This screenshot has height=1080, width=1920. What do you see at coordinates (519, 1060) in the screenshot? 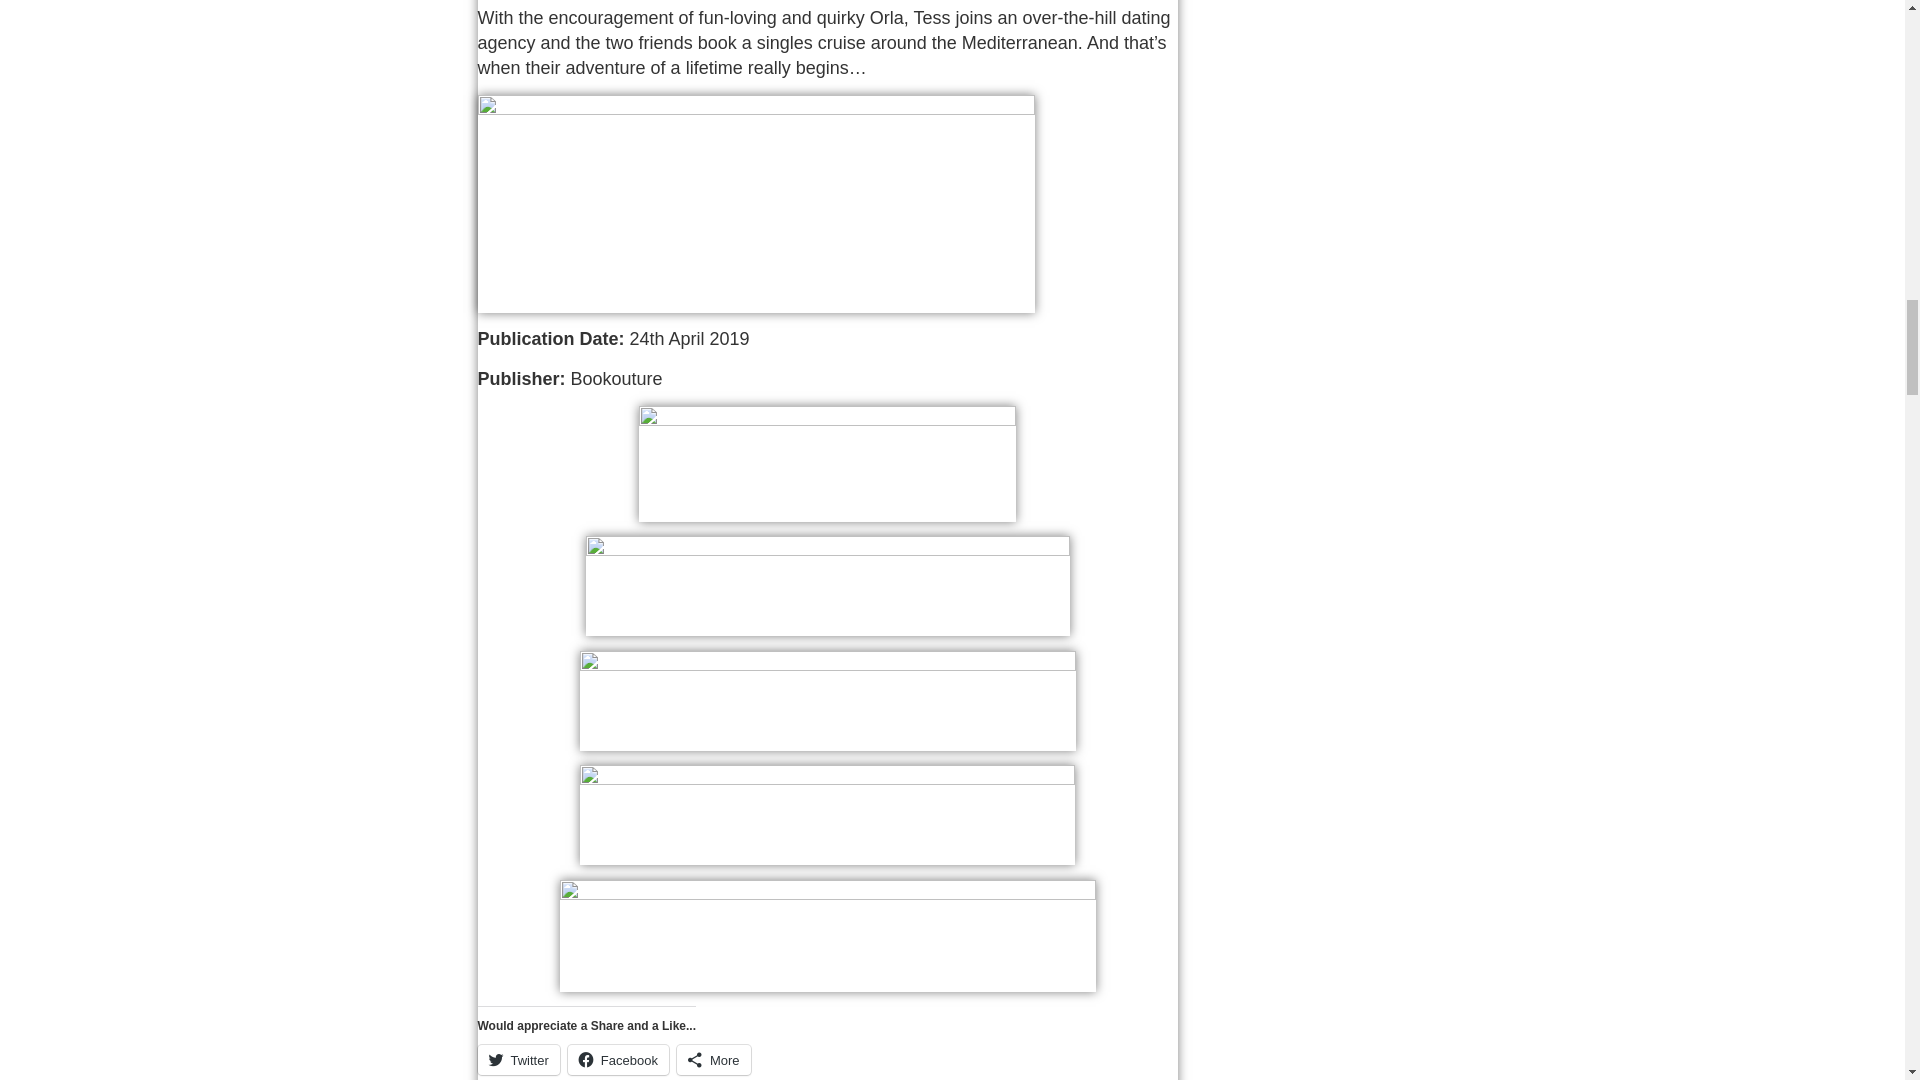
I see `Twitter` at bounding box center [519, 1060].